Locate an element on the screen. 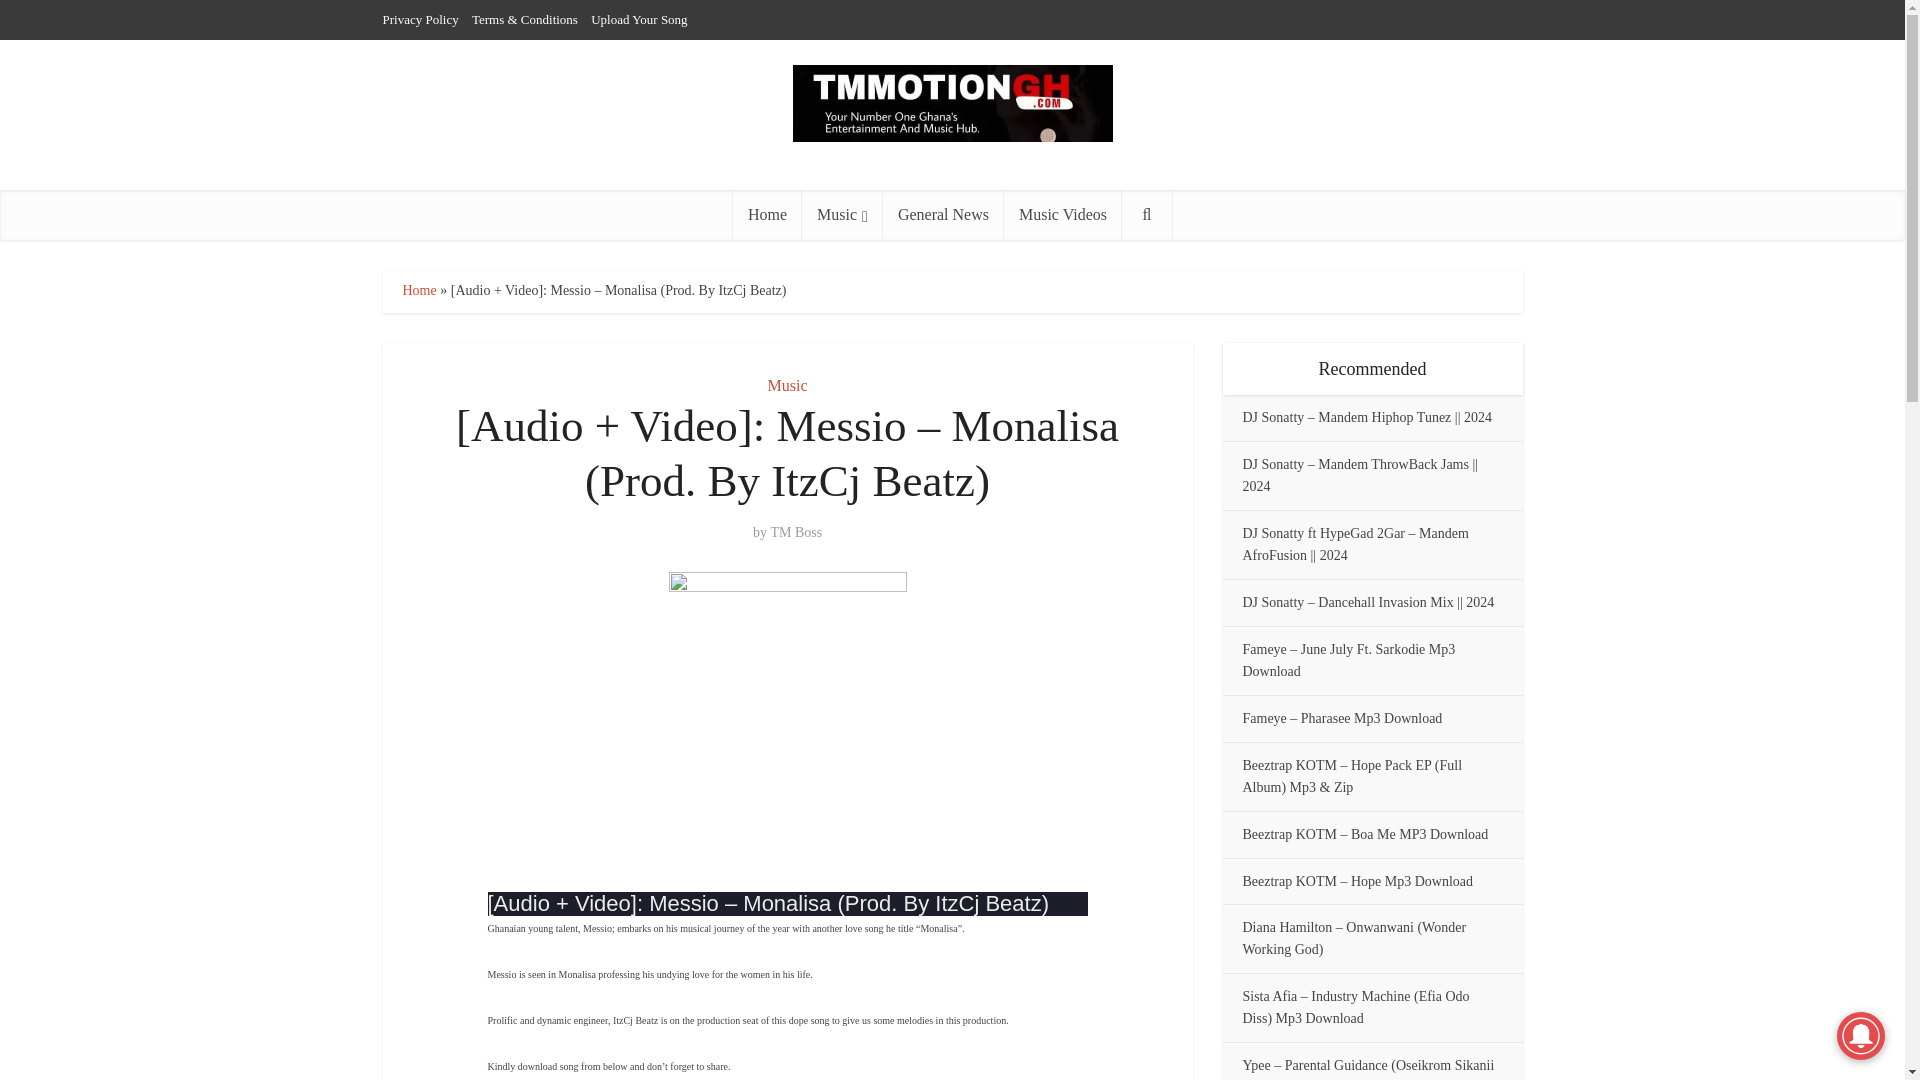  TM Boss is located at coordinates (795, 532).